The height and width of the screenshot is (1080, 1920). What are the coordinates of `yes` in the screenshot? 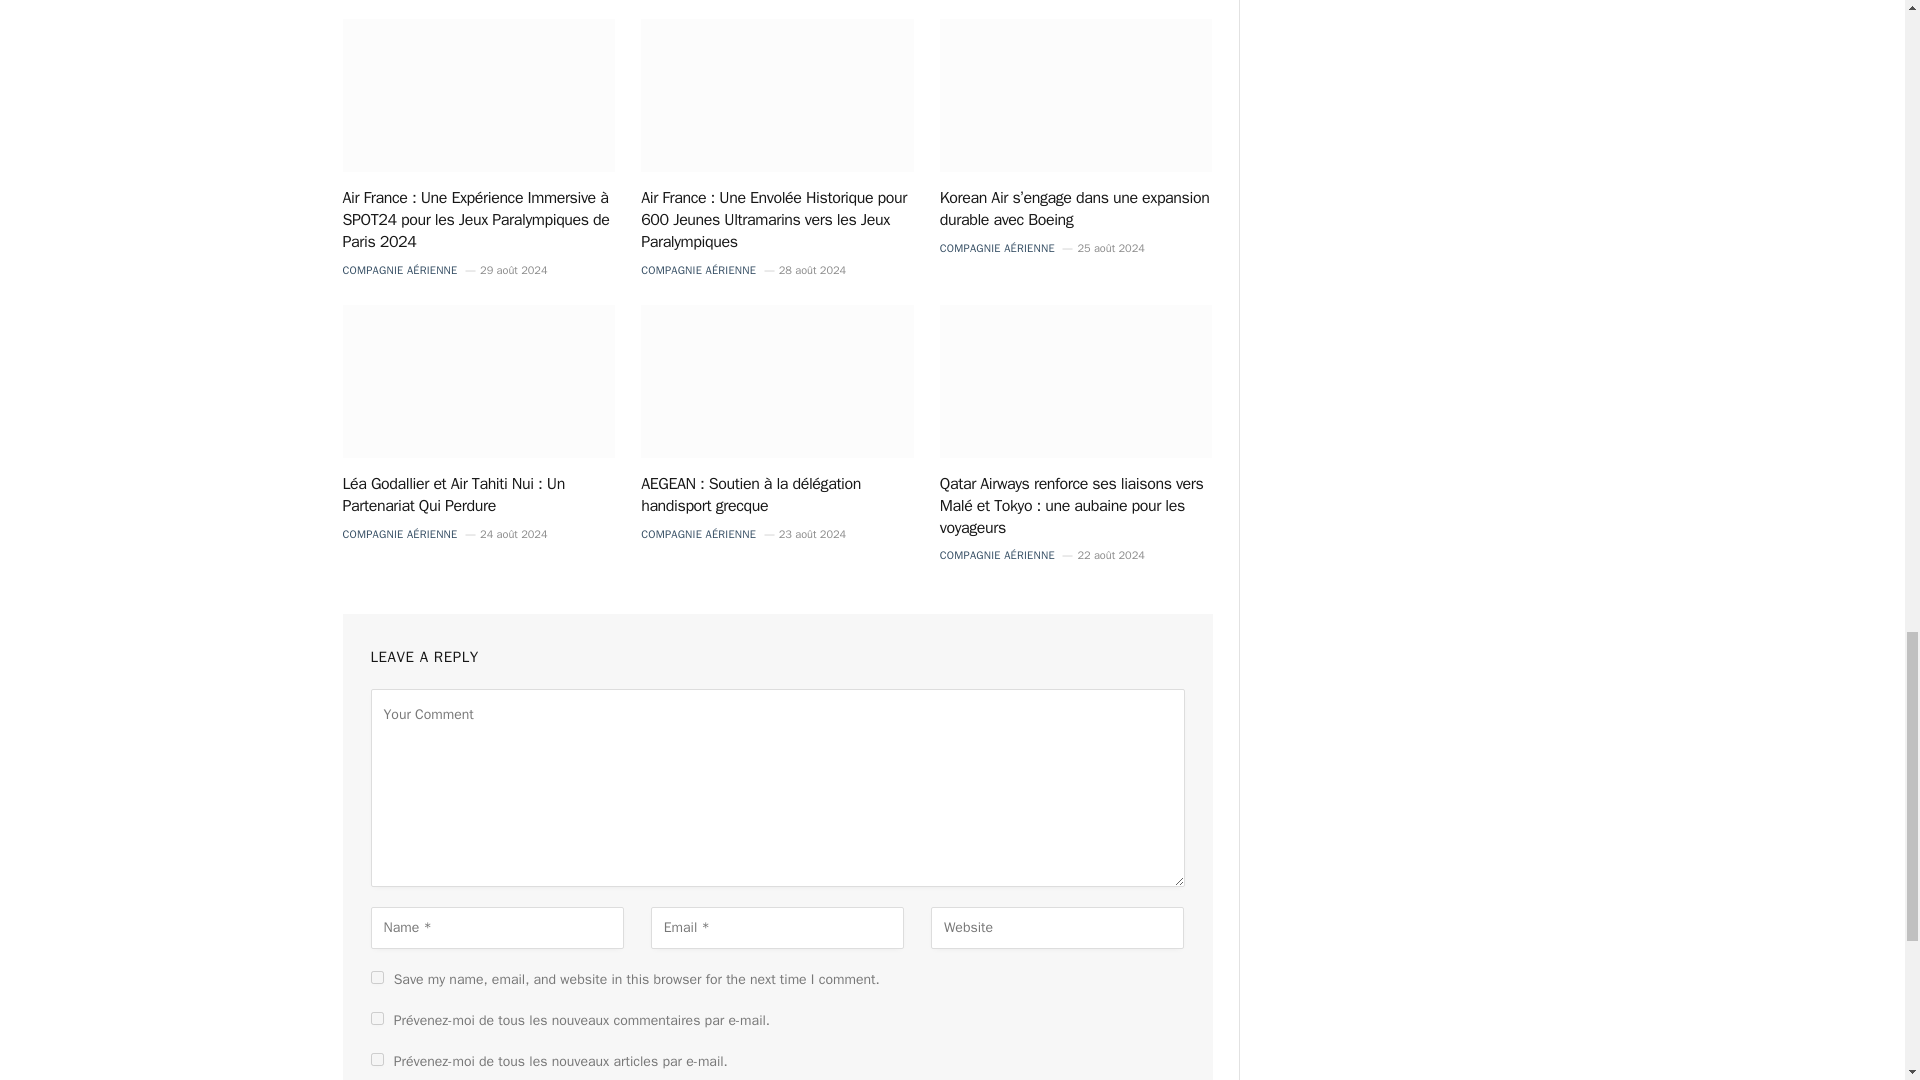 It's located at (376, 976).